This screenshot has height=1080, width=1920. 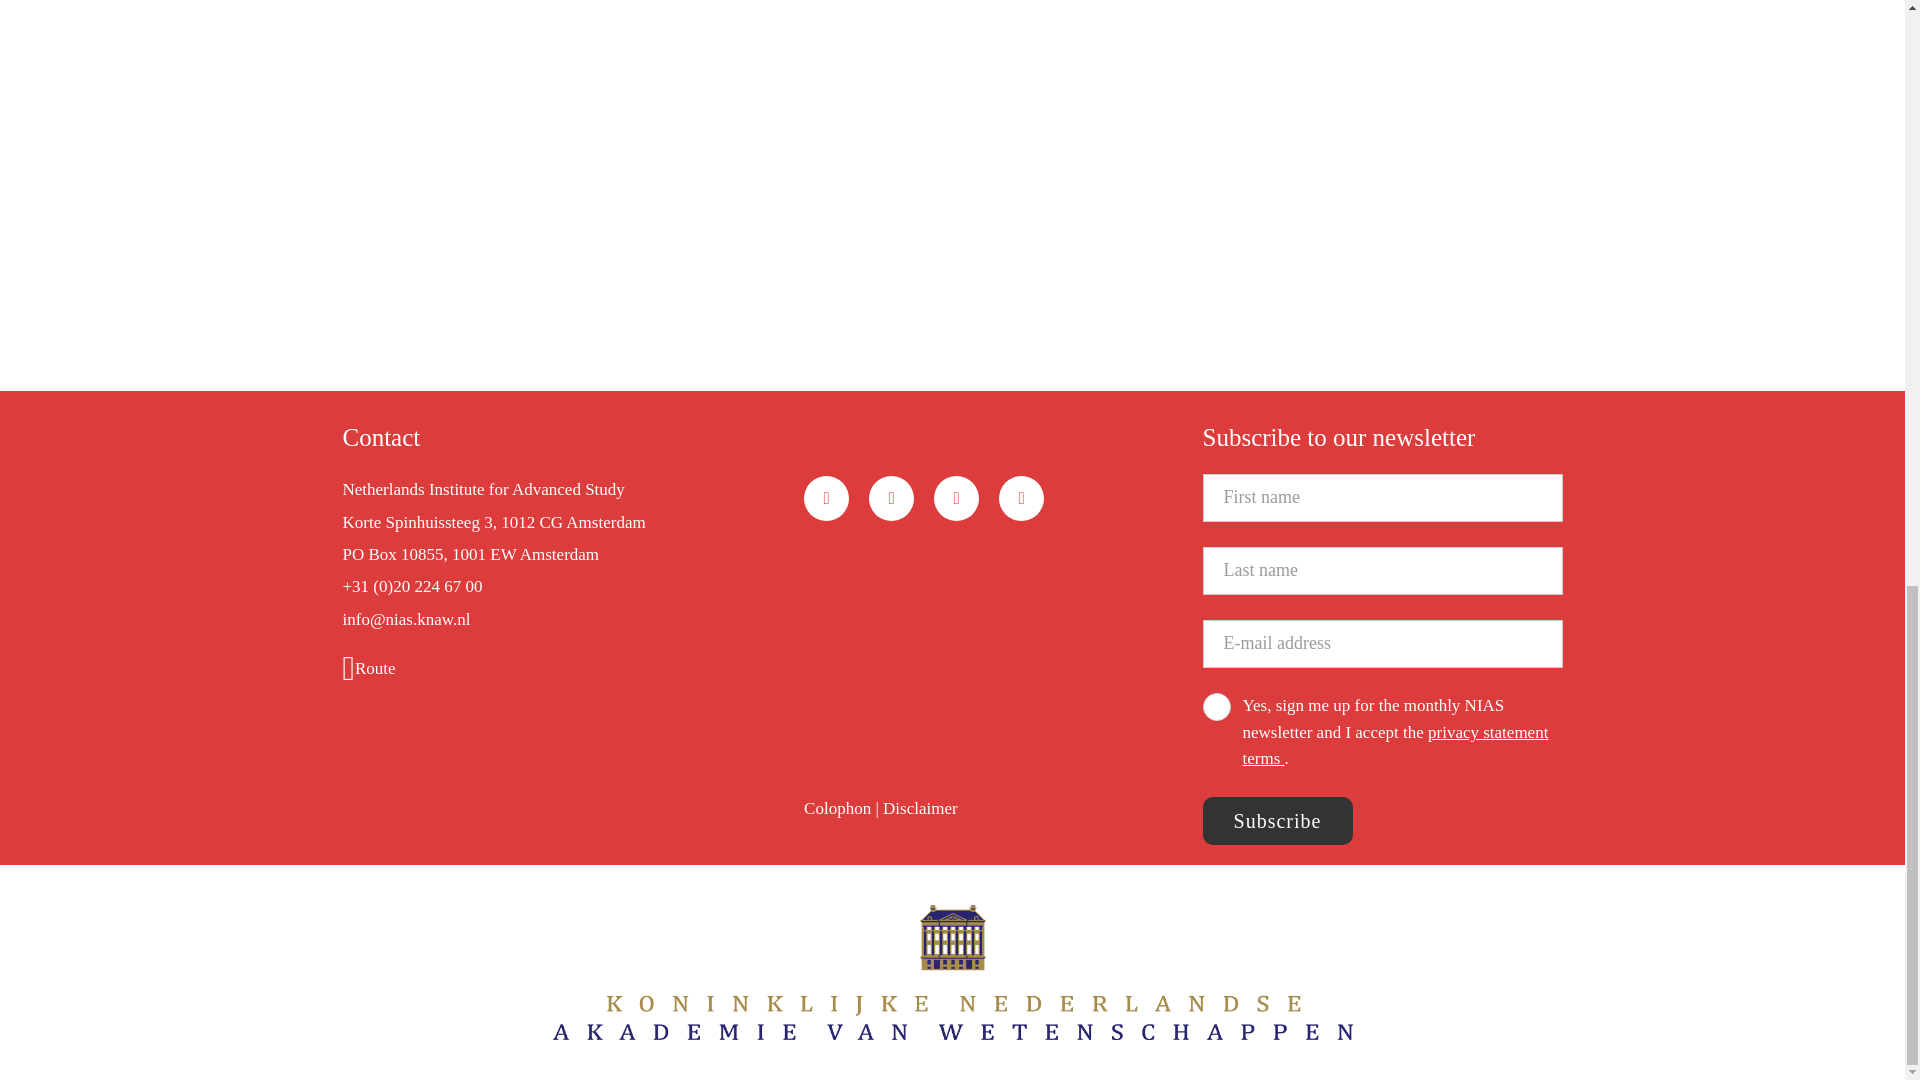 What do you see at coordinates (891, 498) in the screenshot?
I see `NIAS on LinkedIn` at bounding box center [891, 498].